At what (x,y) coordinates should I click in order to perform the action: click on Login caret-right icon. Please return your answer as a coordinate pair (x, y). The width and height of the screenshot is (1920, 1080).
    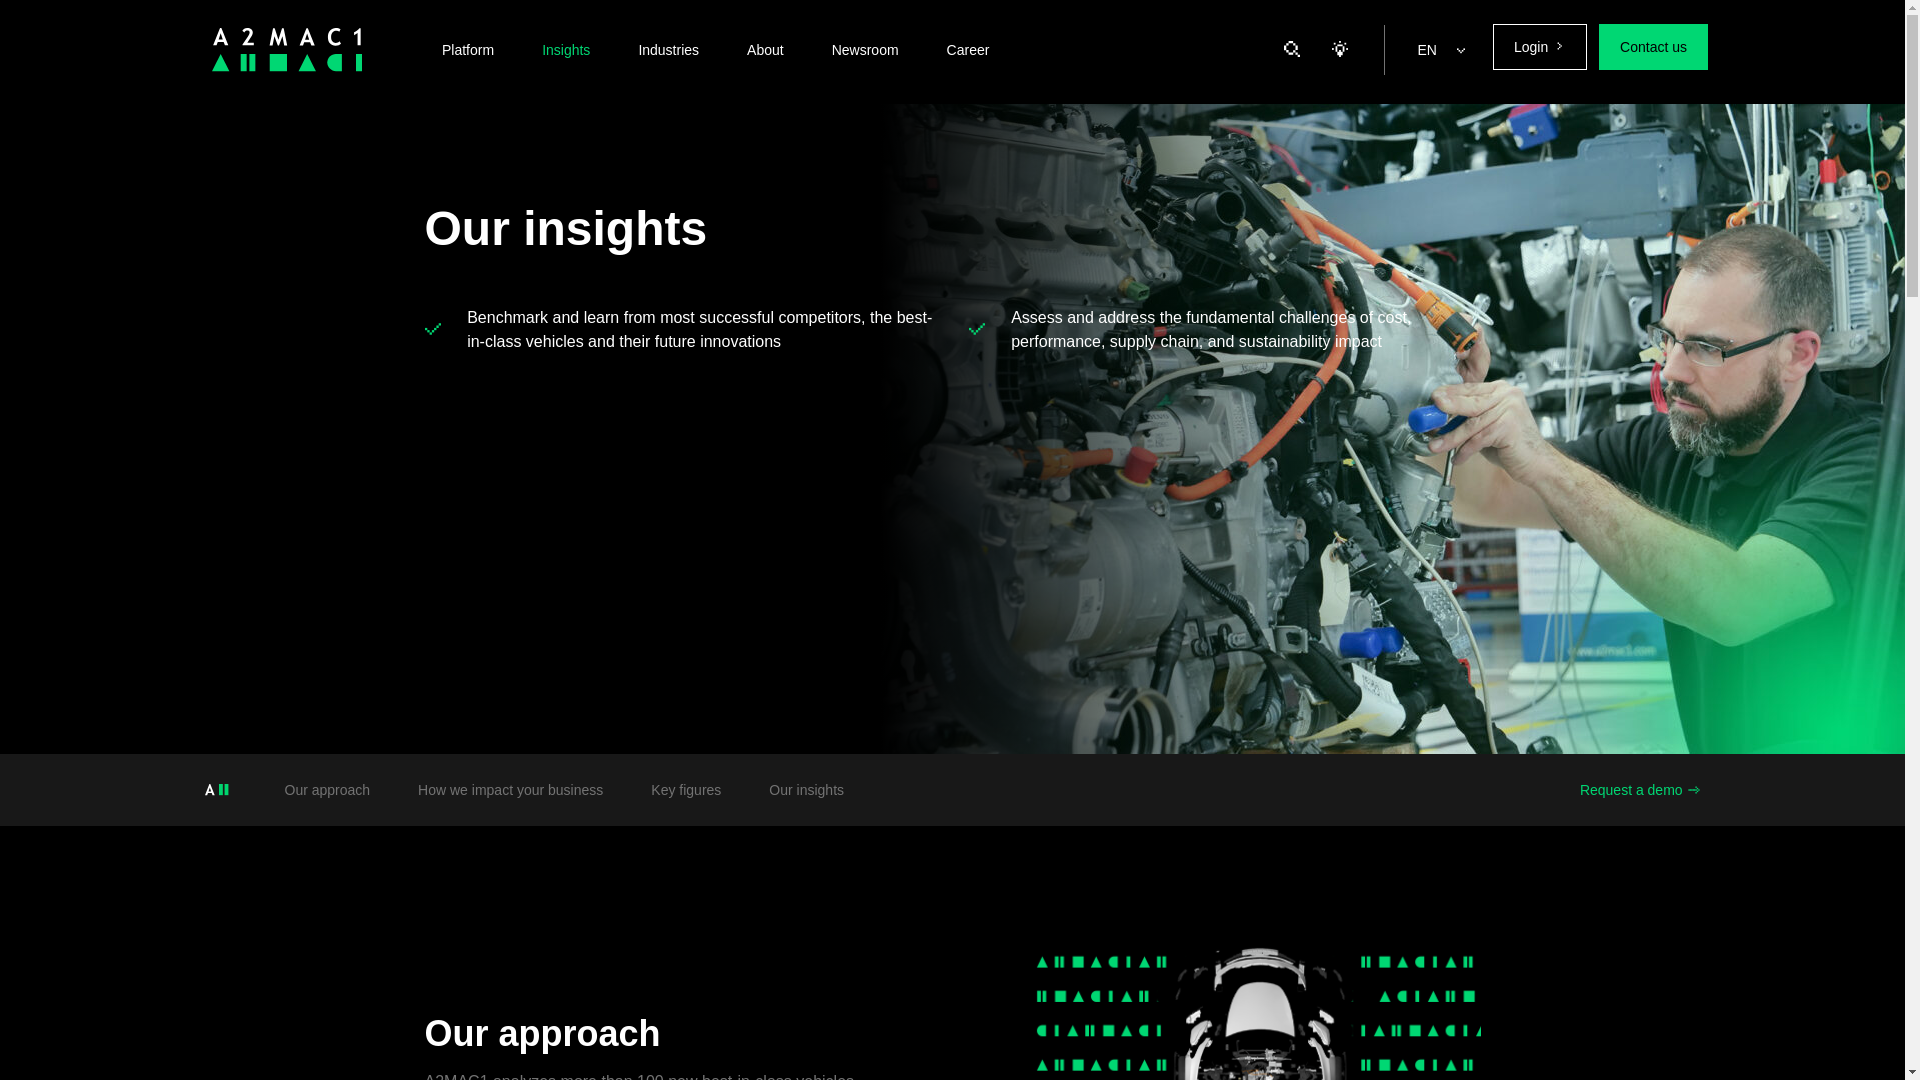
    Looking at the image, I should click on (1540, 46).